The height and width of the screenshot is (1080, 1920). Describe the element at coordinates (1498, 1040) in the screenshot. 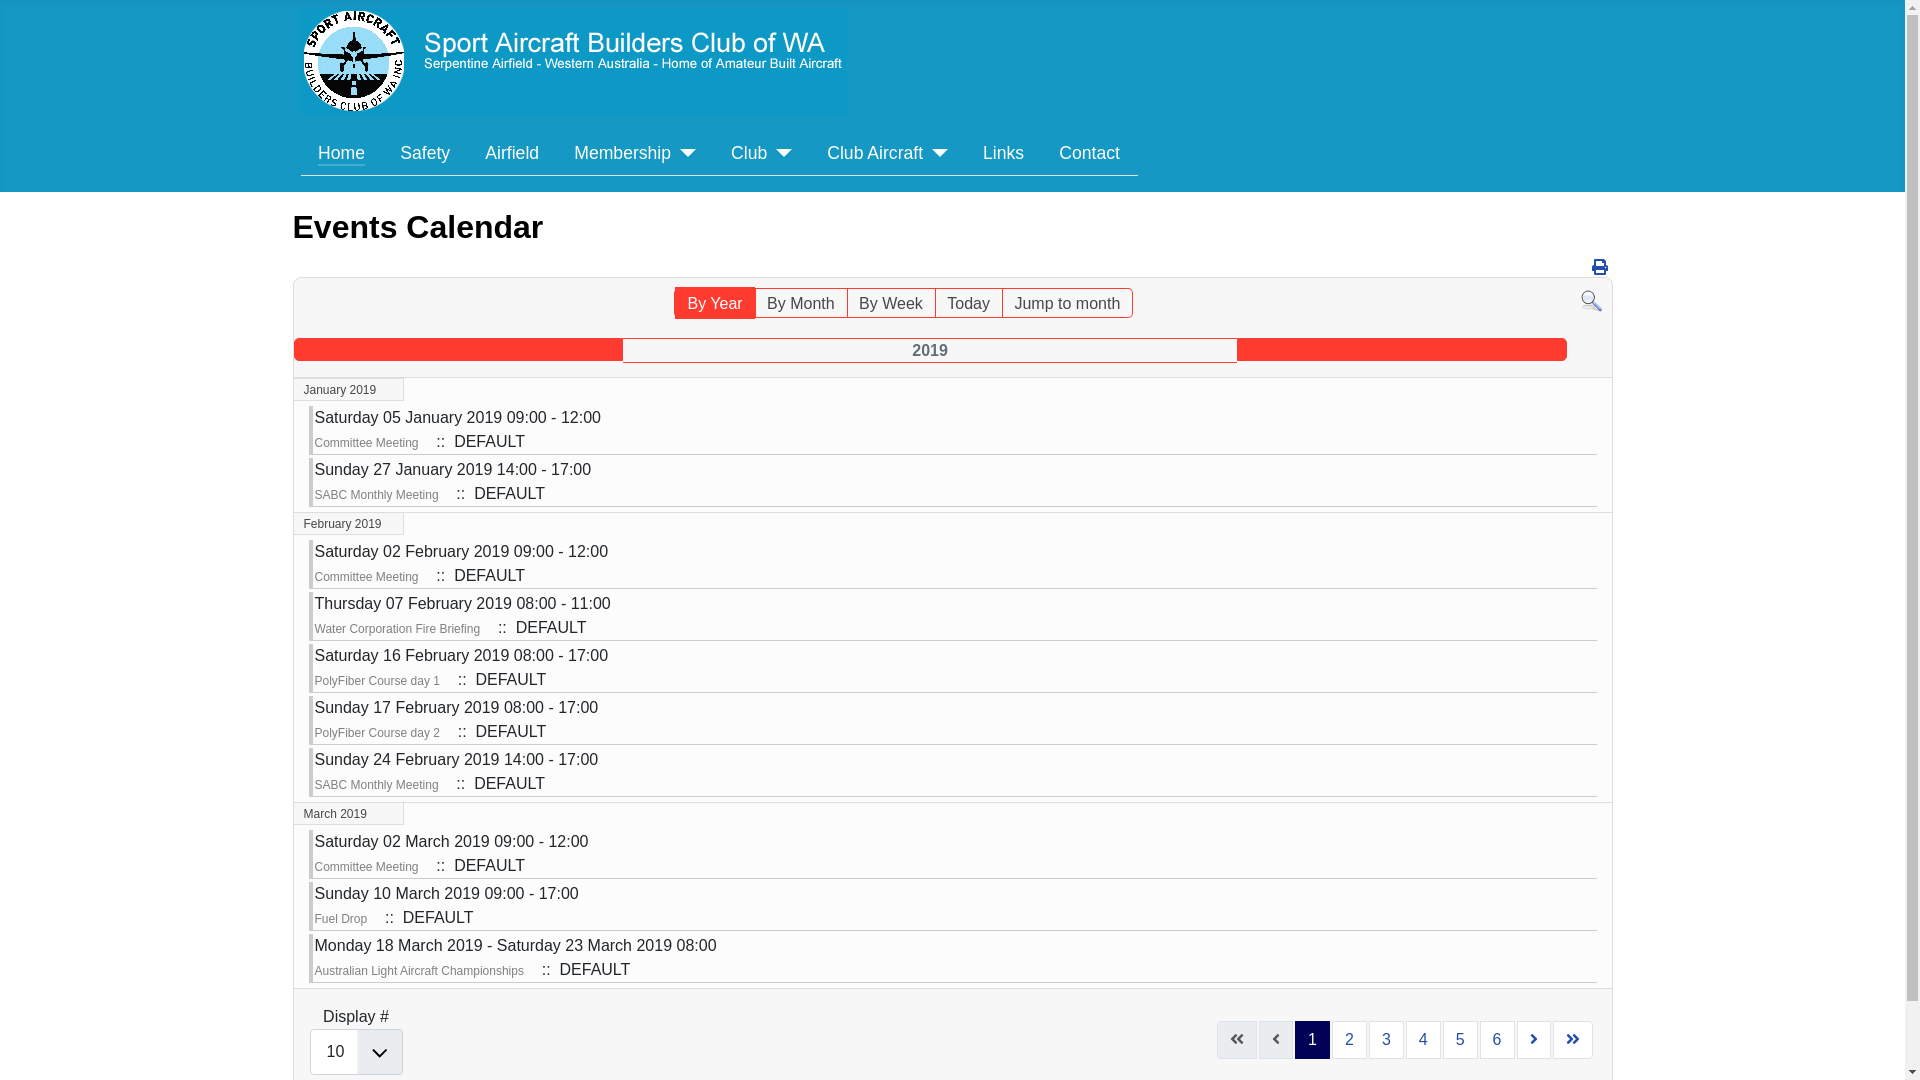

I see `6` at that location.